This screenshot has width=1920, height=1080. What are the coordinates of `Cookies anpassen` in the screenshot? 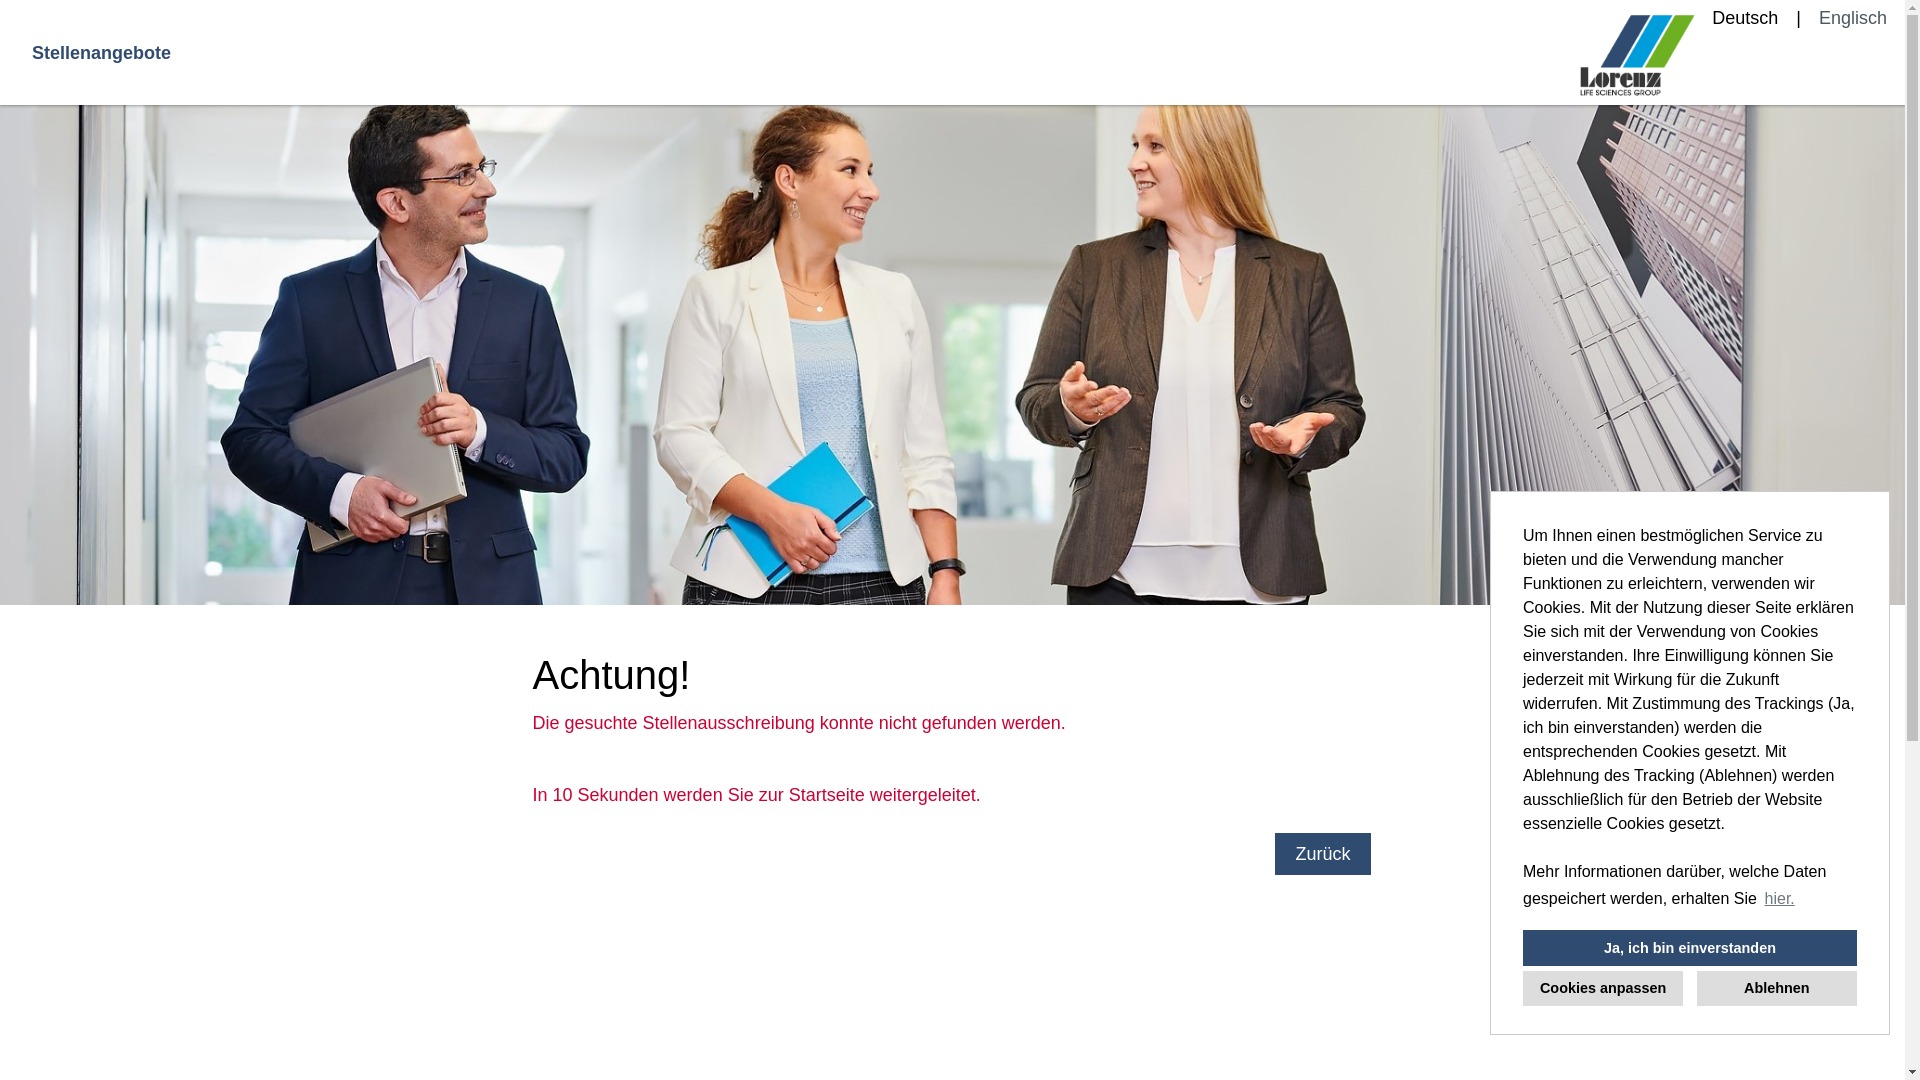 It's located at (1603, 988).